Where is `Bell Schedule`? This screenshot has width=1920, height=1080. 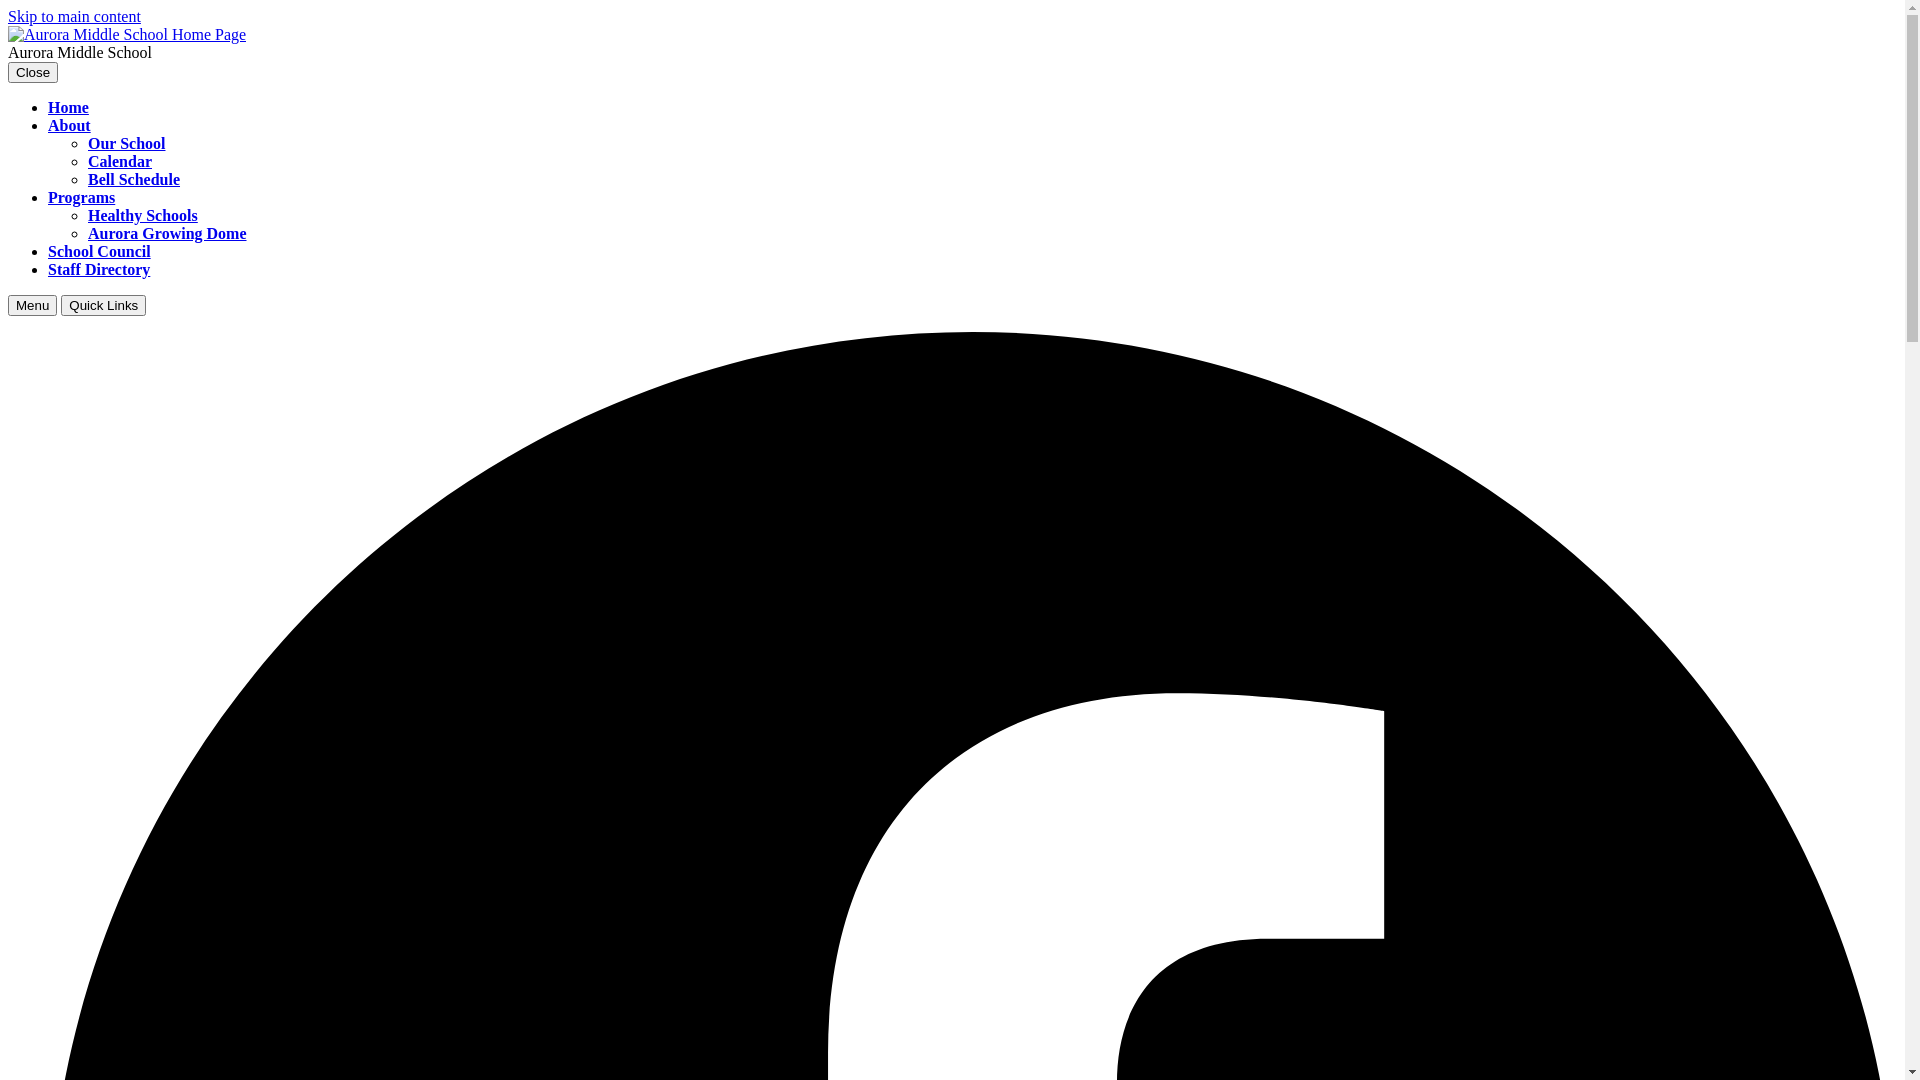 Bell Schedule is located at coordinates (134, 180).